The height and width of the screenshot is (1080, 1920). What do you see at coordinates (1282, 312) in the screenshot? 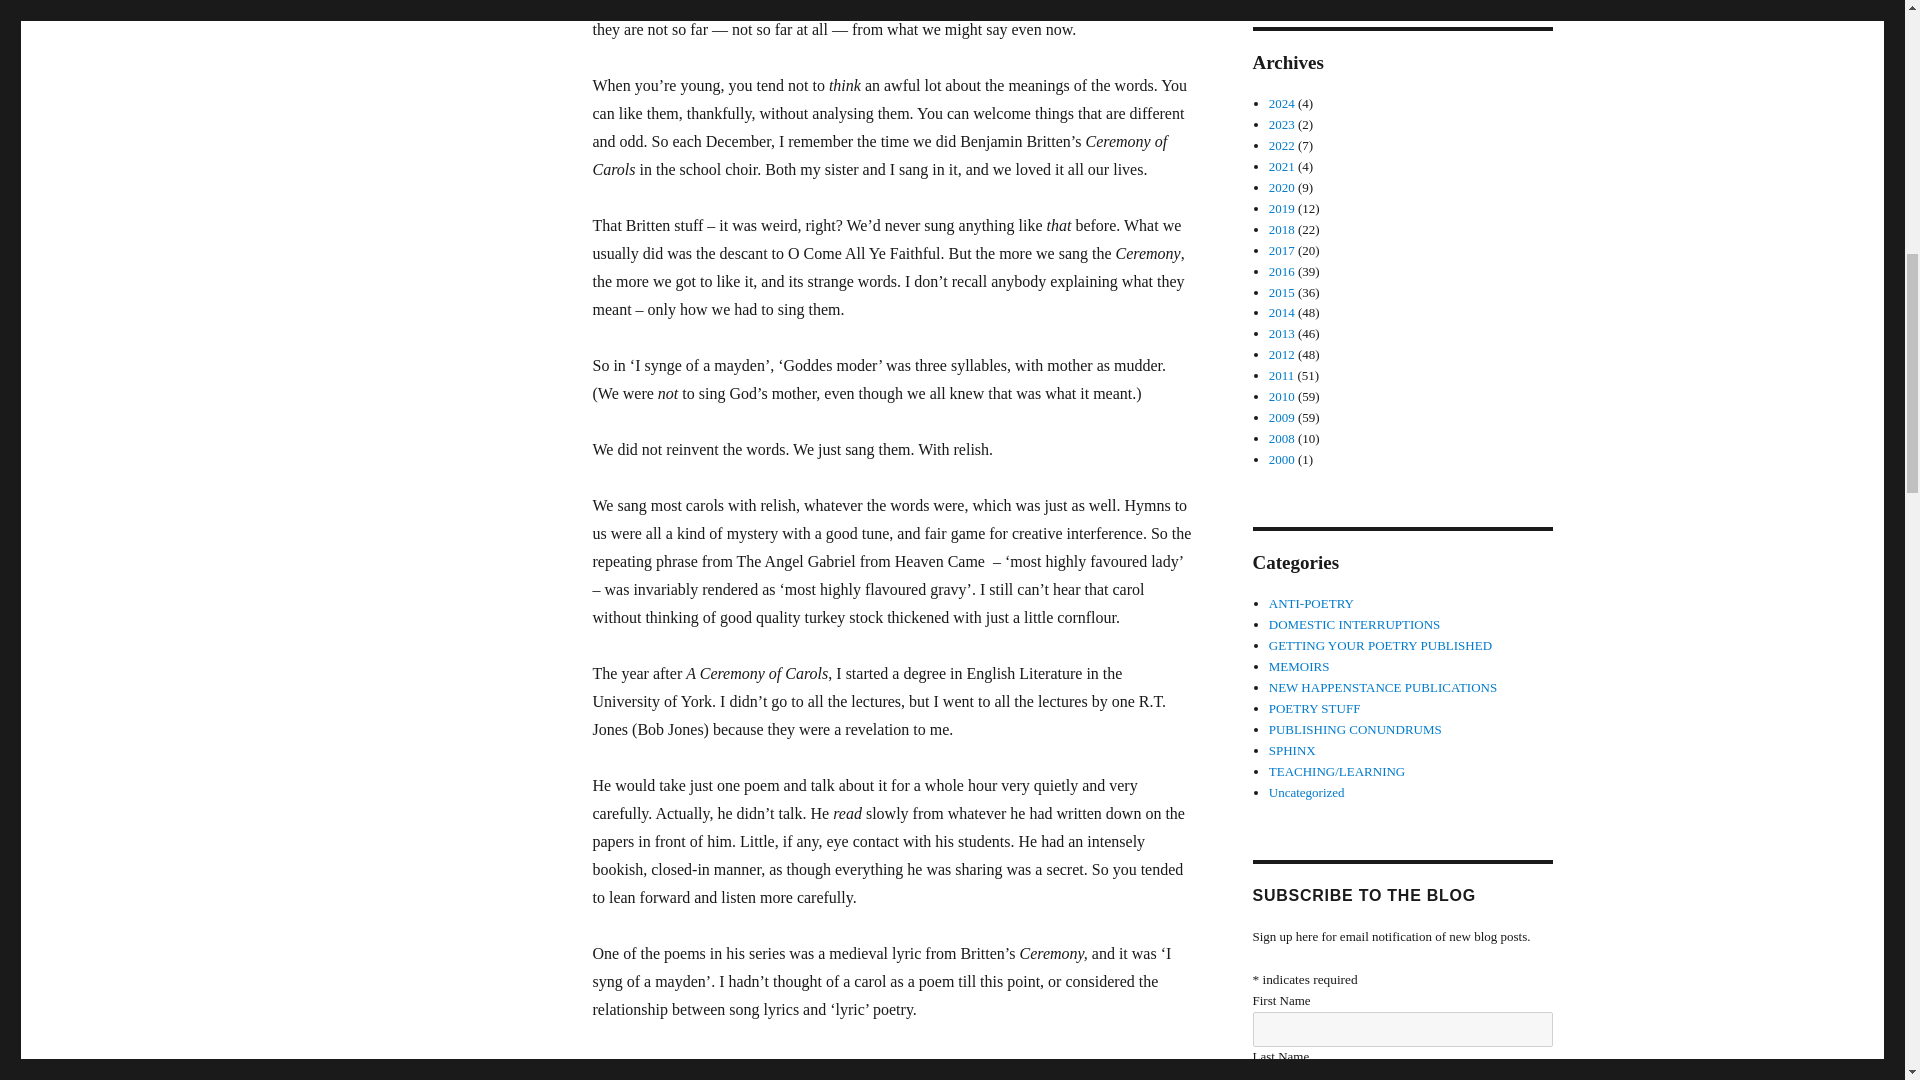
I see `2014` at bounding box center [1282, 312].